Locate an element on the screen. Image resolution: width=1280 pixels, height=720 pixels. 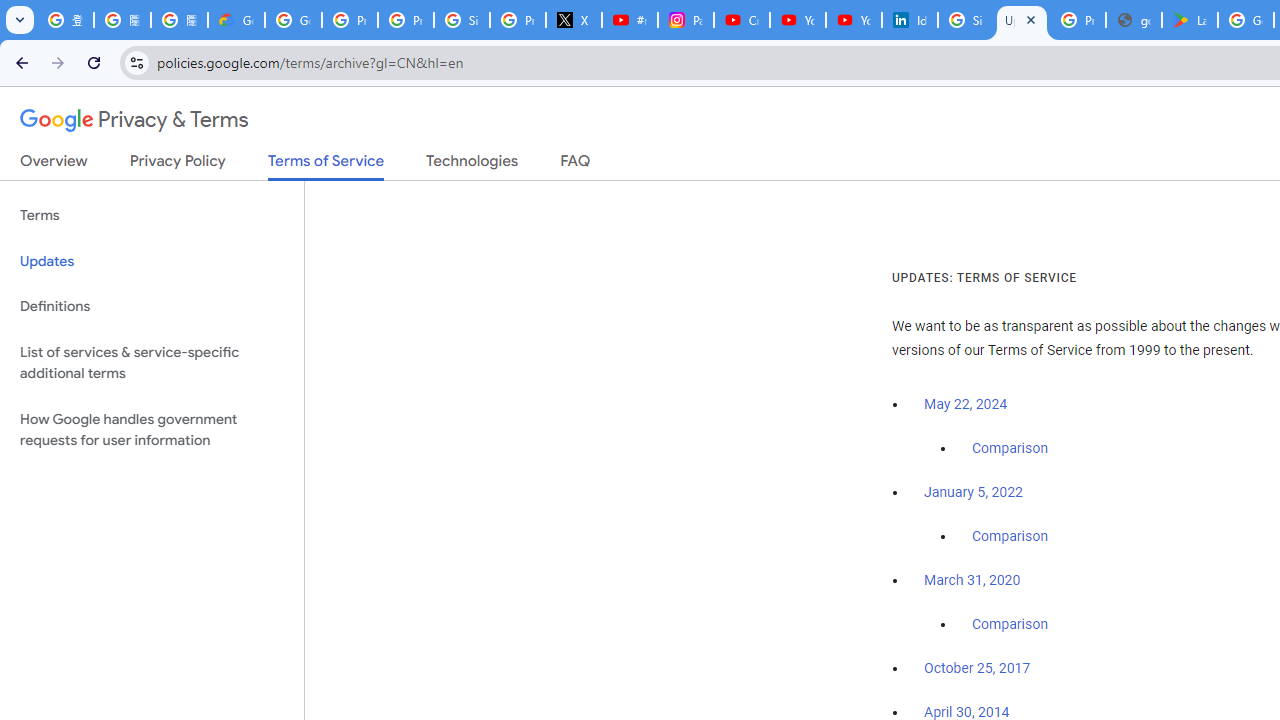
Sign in - Google Accounts is located at coordinates (966, 20).